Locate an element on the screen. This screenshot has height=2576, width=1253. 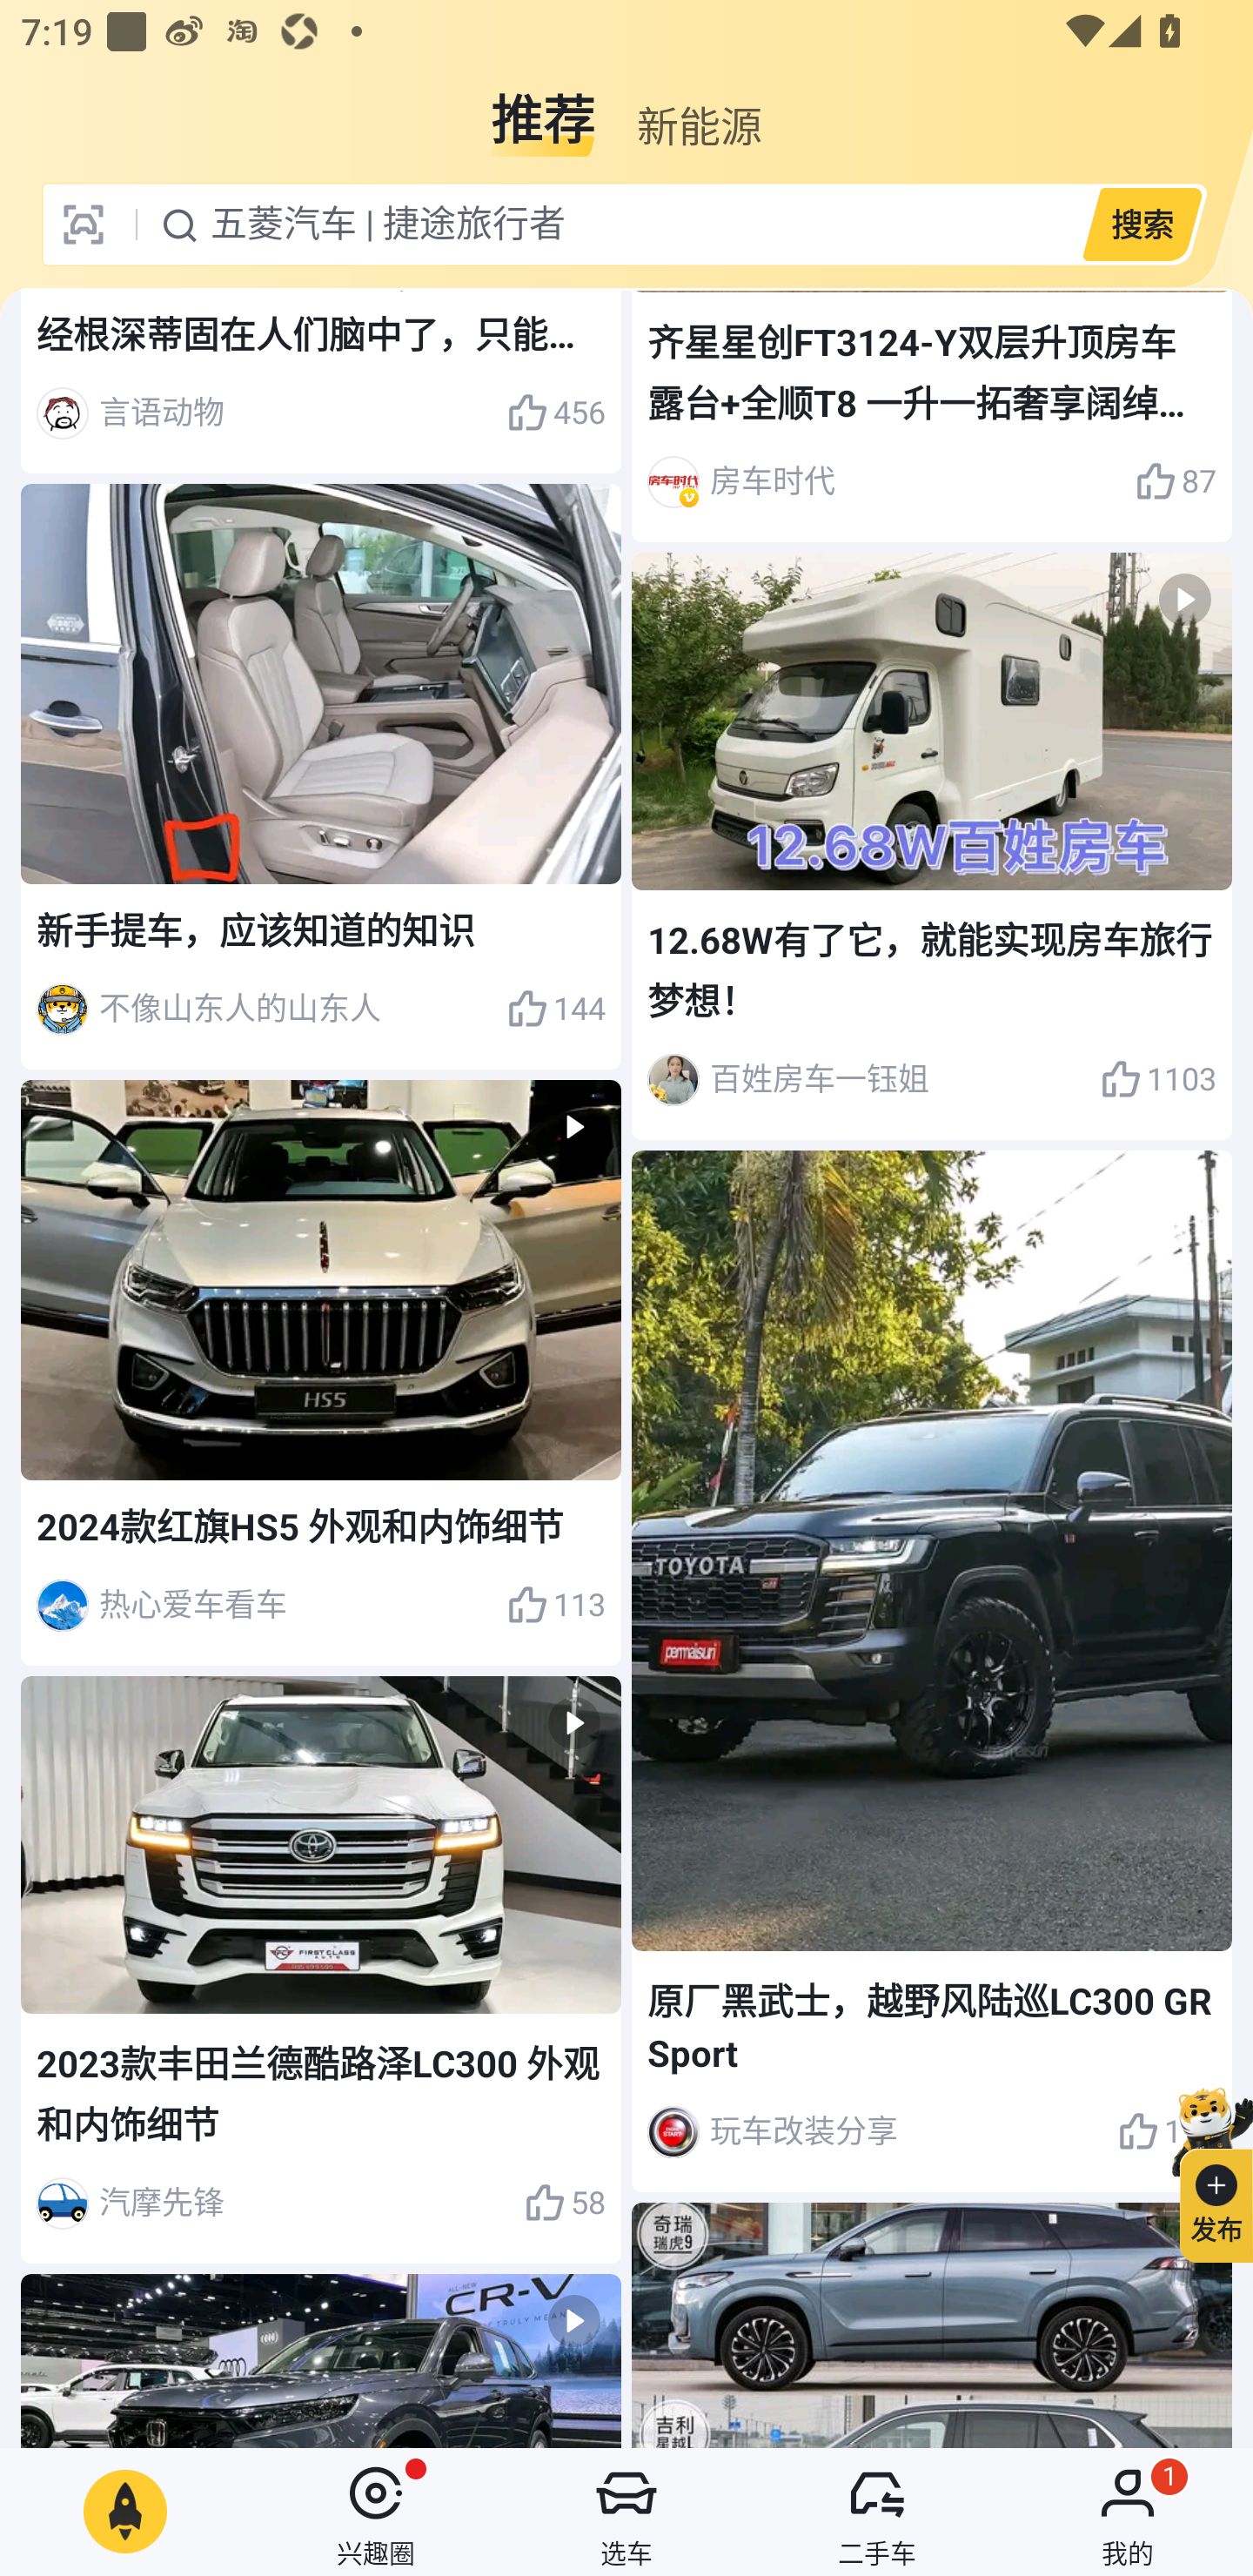
 我的 is located at coordinates (1128, 2512).